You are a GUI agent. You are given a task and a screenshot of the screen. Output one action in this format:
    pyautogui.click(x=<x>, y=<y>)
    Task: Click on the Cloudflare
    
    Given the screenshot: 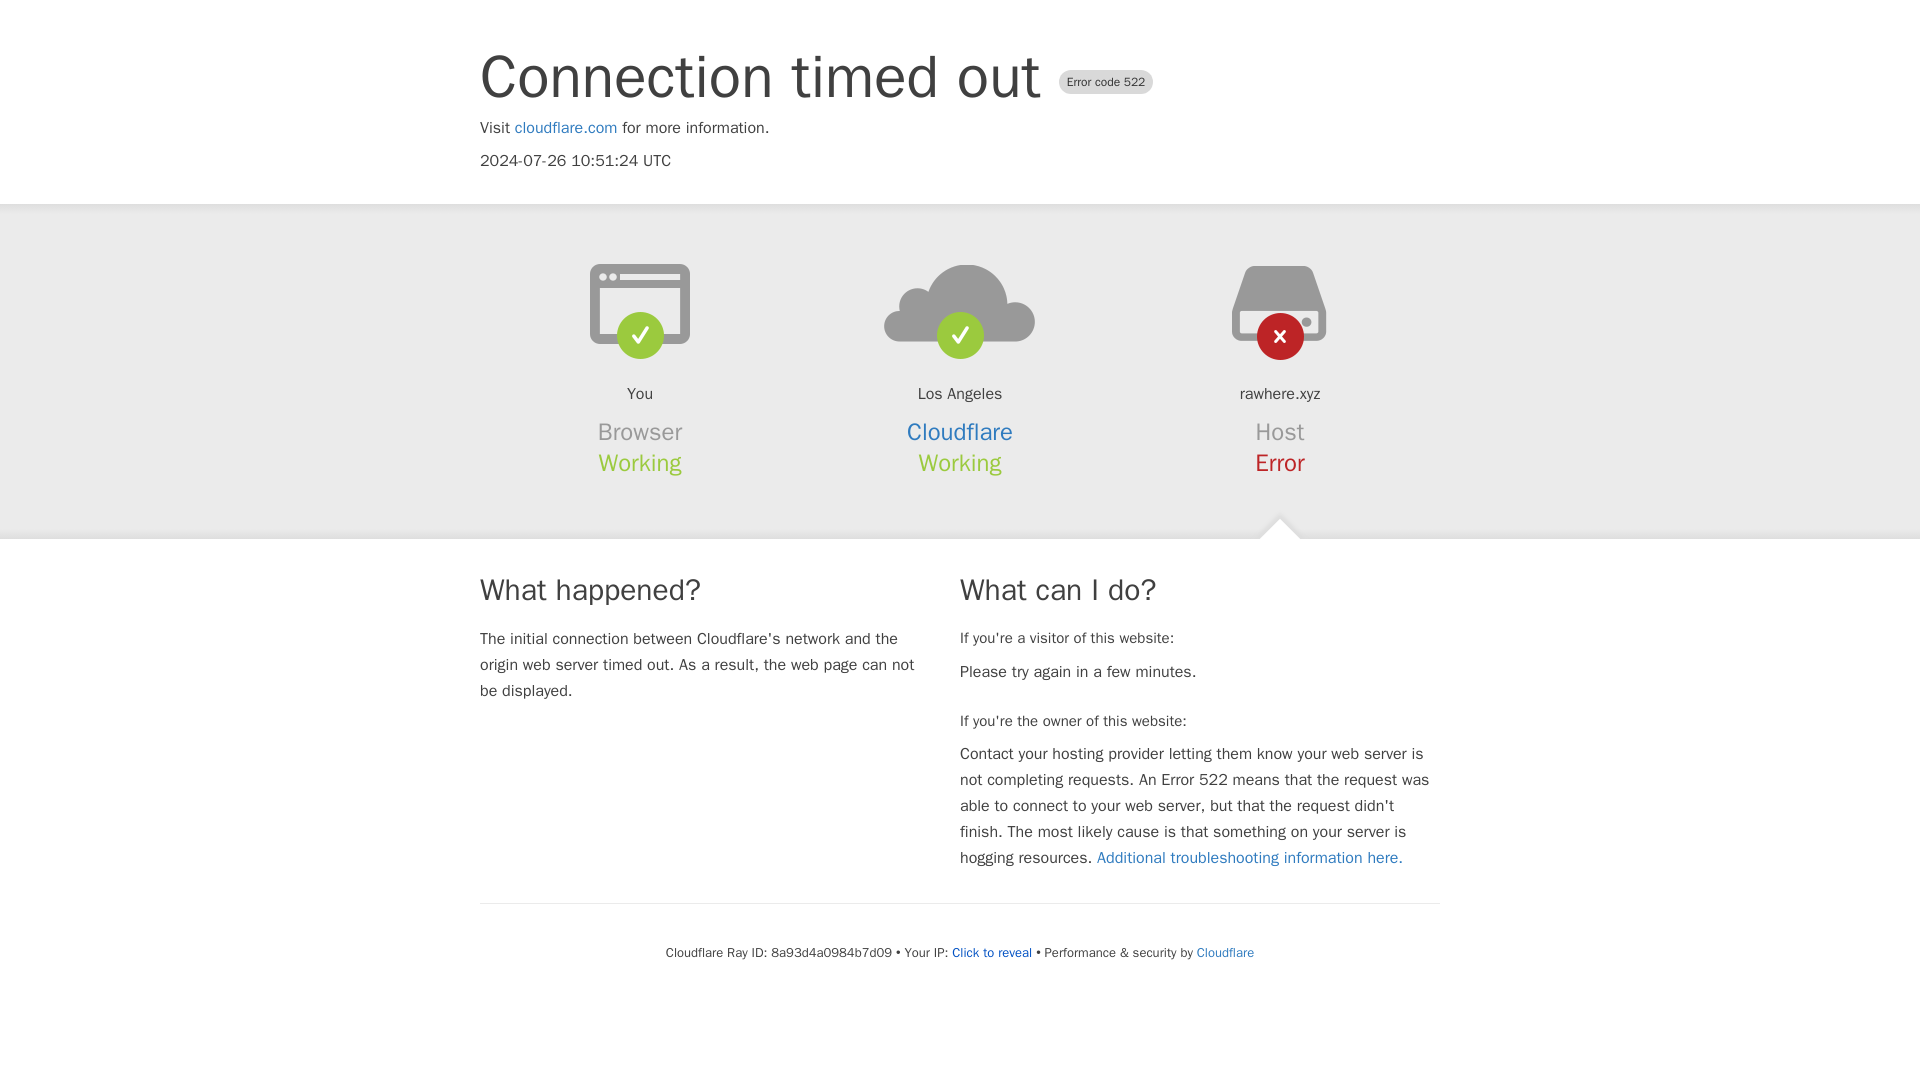 What is the action you would take?
    pyautogui.click(x=960, y=432)
    